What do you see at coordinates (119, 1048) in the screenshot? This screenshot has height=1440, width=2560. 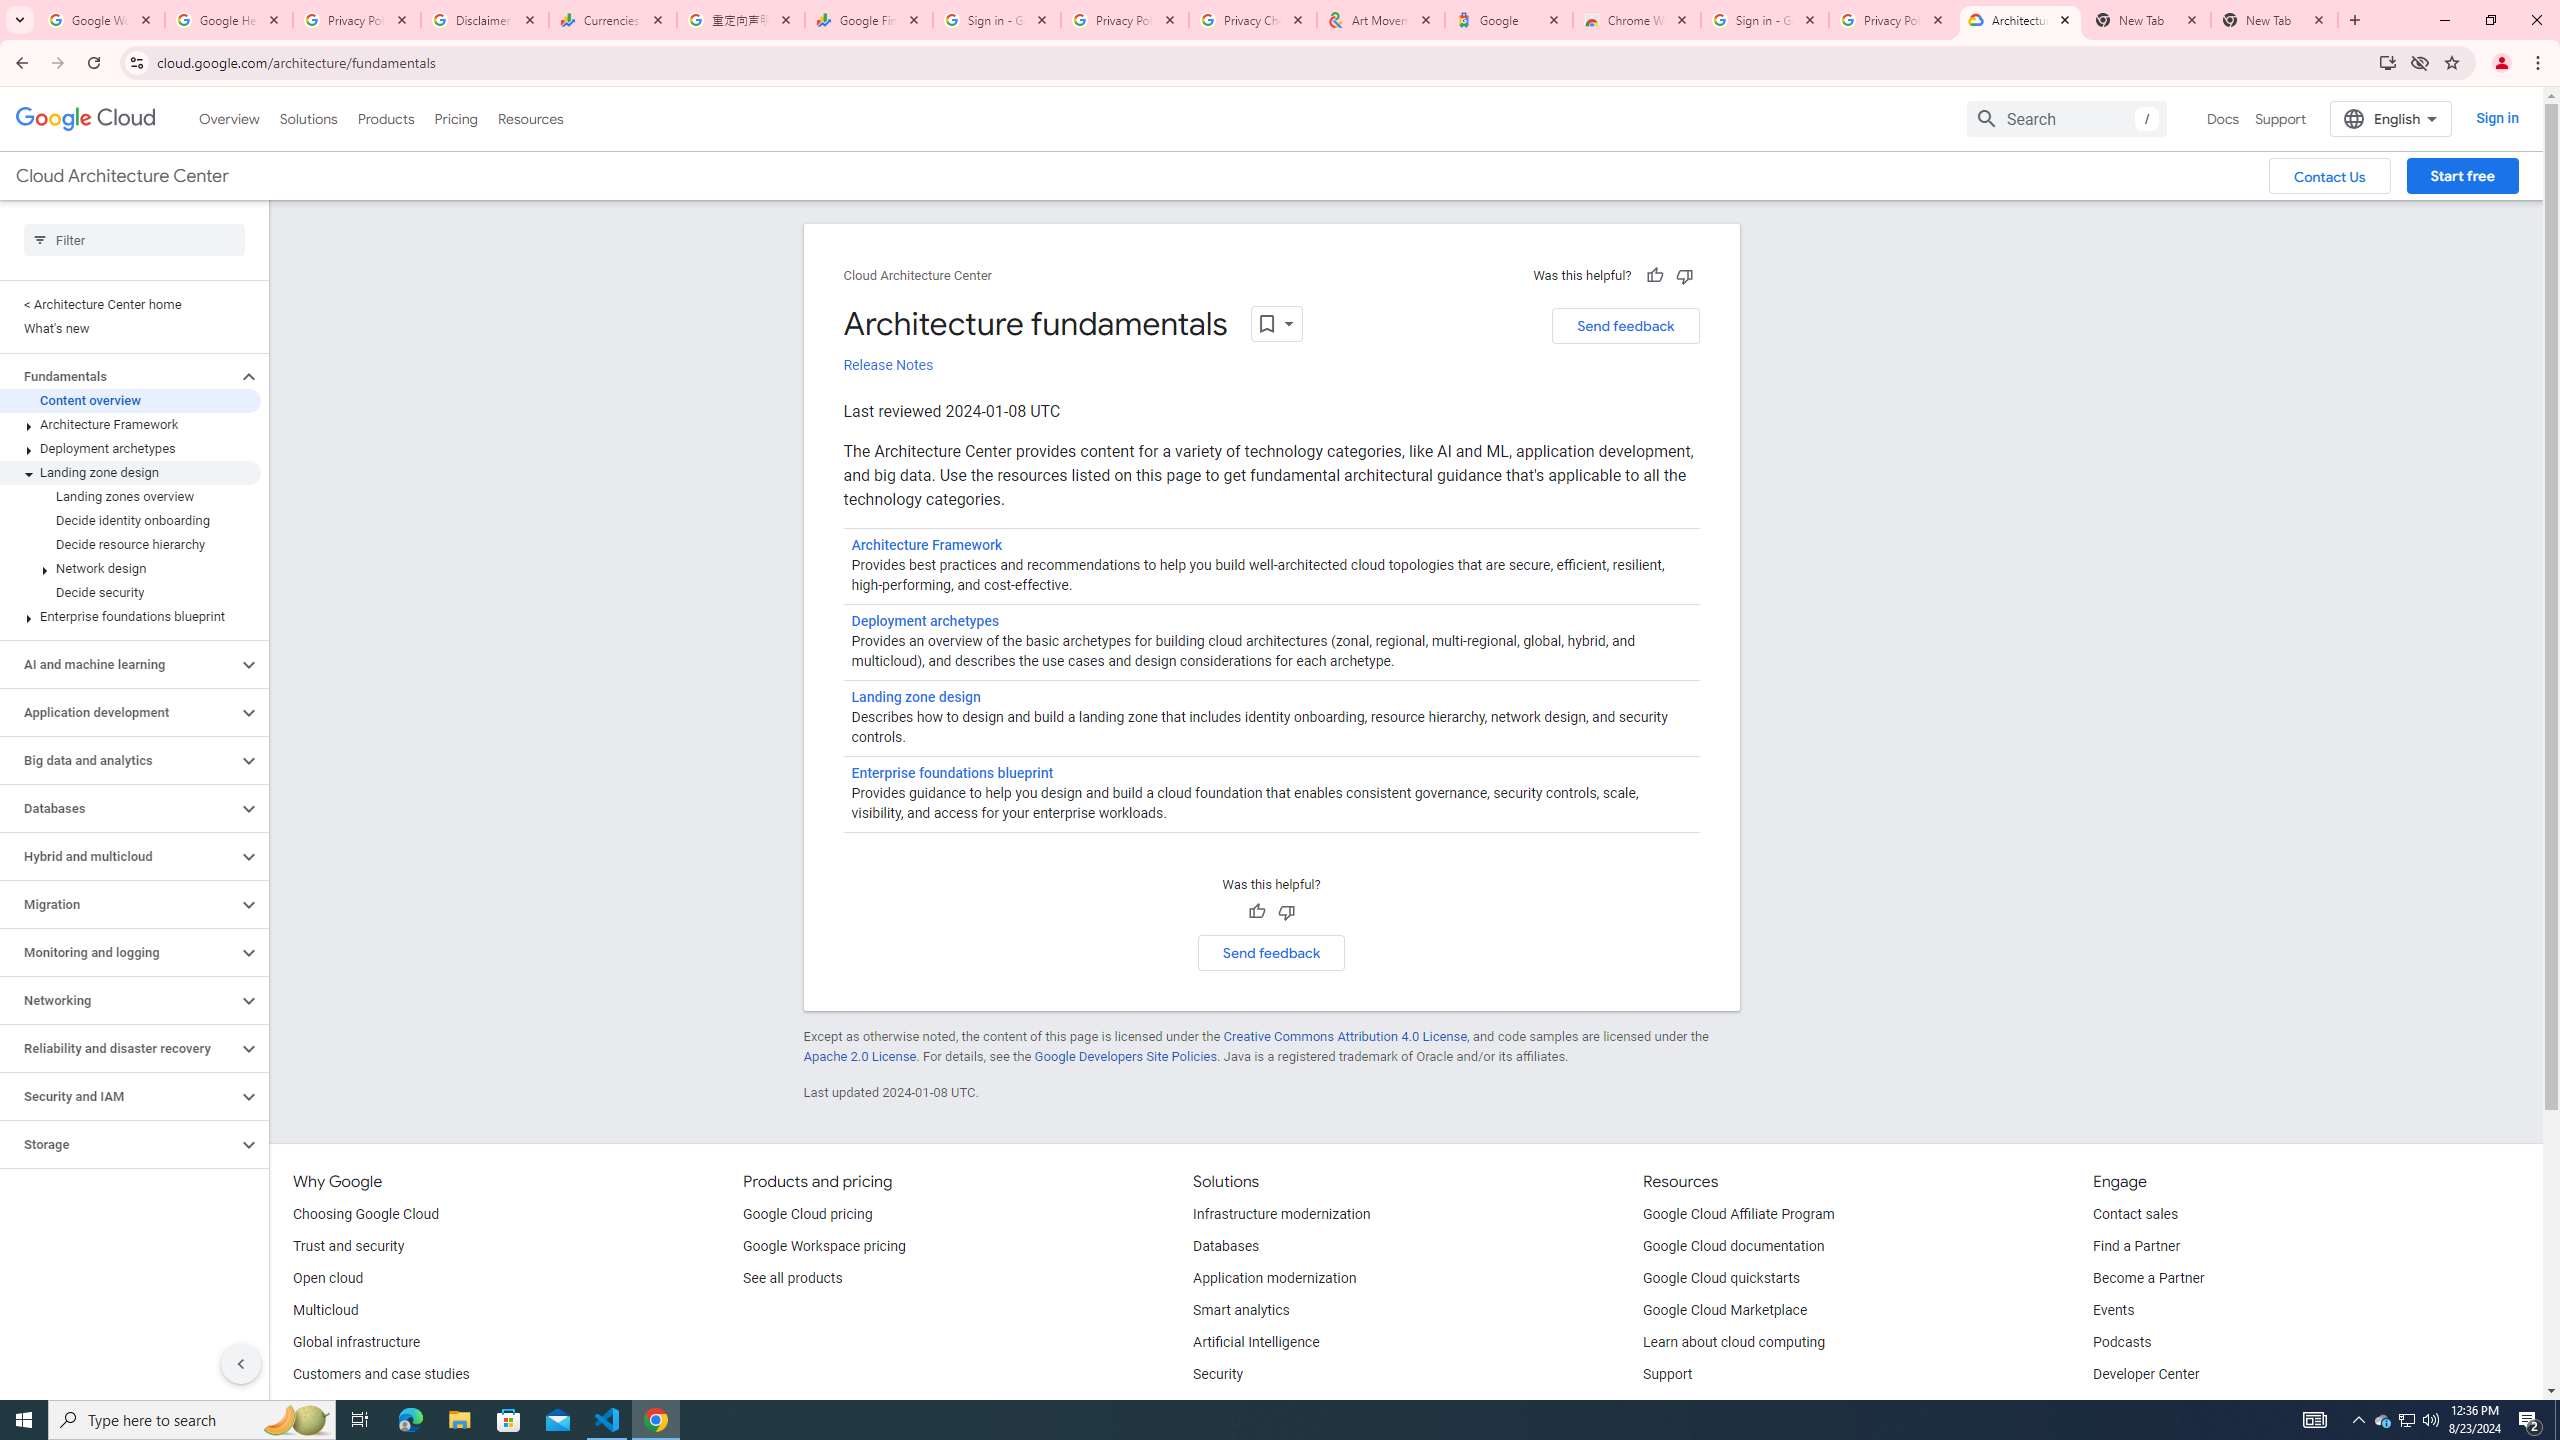 I see `Reliability and disaster recovery` at bounding box center [119, 1048].